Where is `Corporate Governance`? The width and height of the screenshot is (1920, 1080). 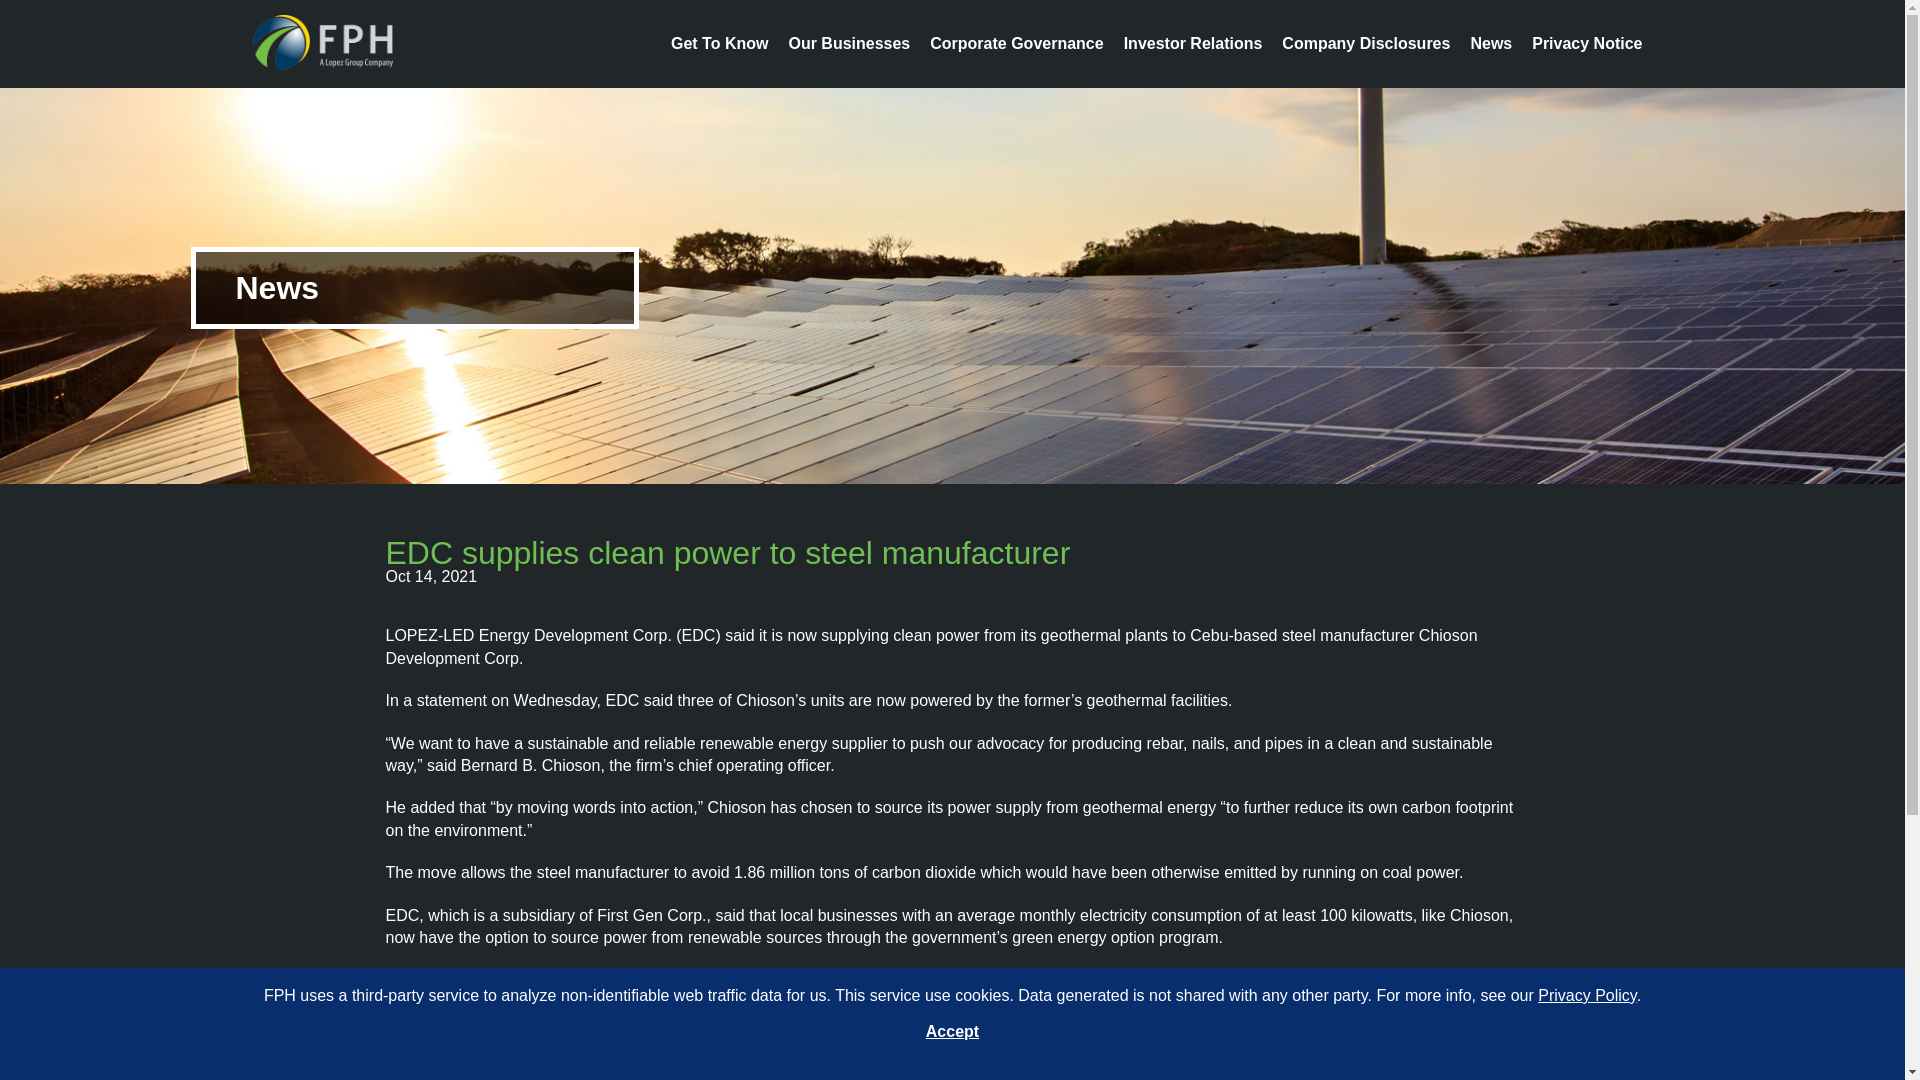 Corporate Governance is located at coordinates (1016, 42).